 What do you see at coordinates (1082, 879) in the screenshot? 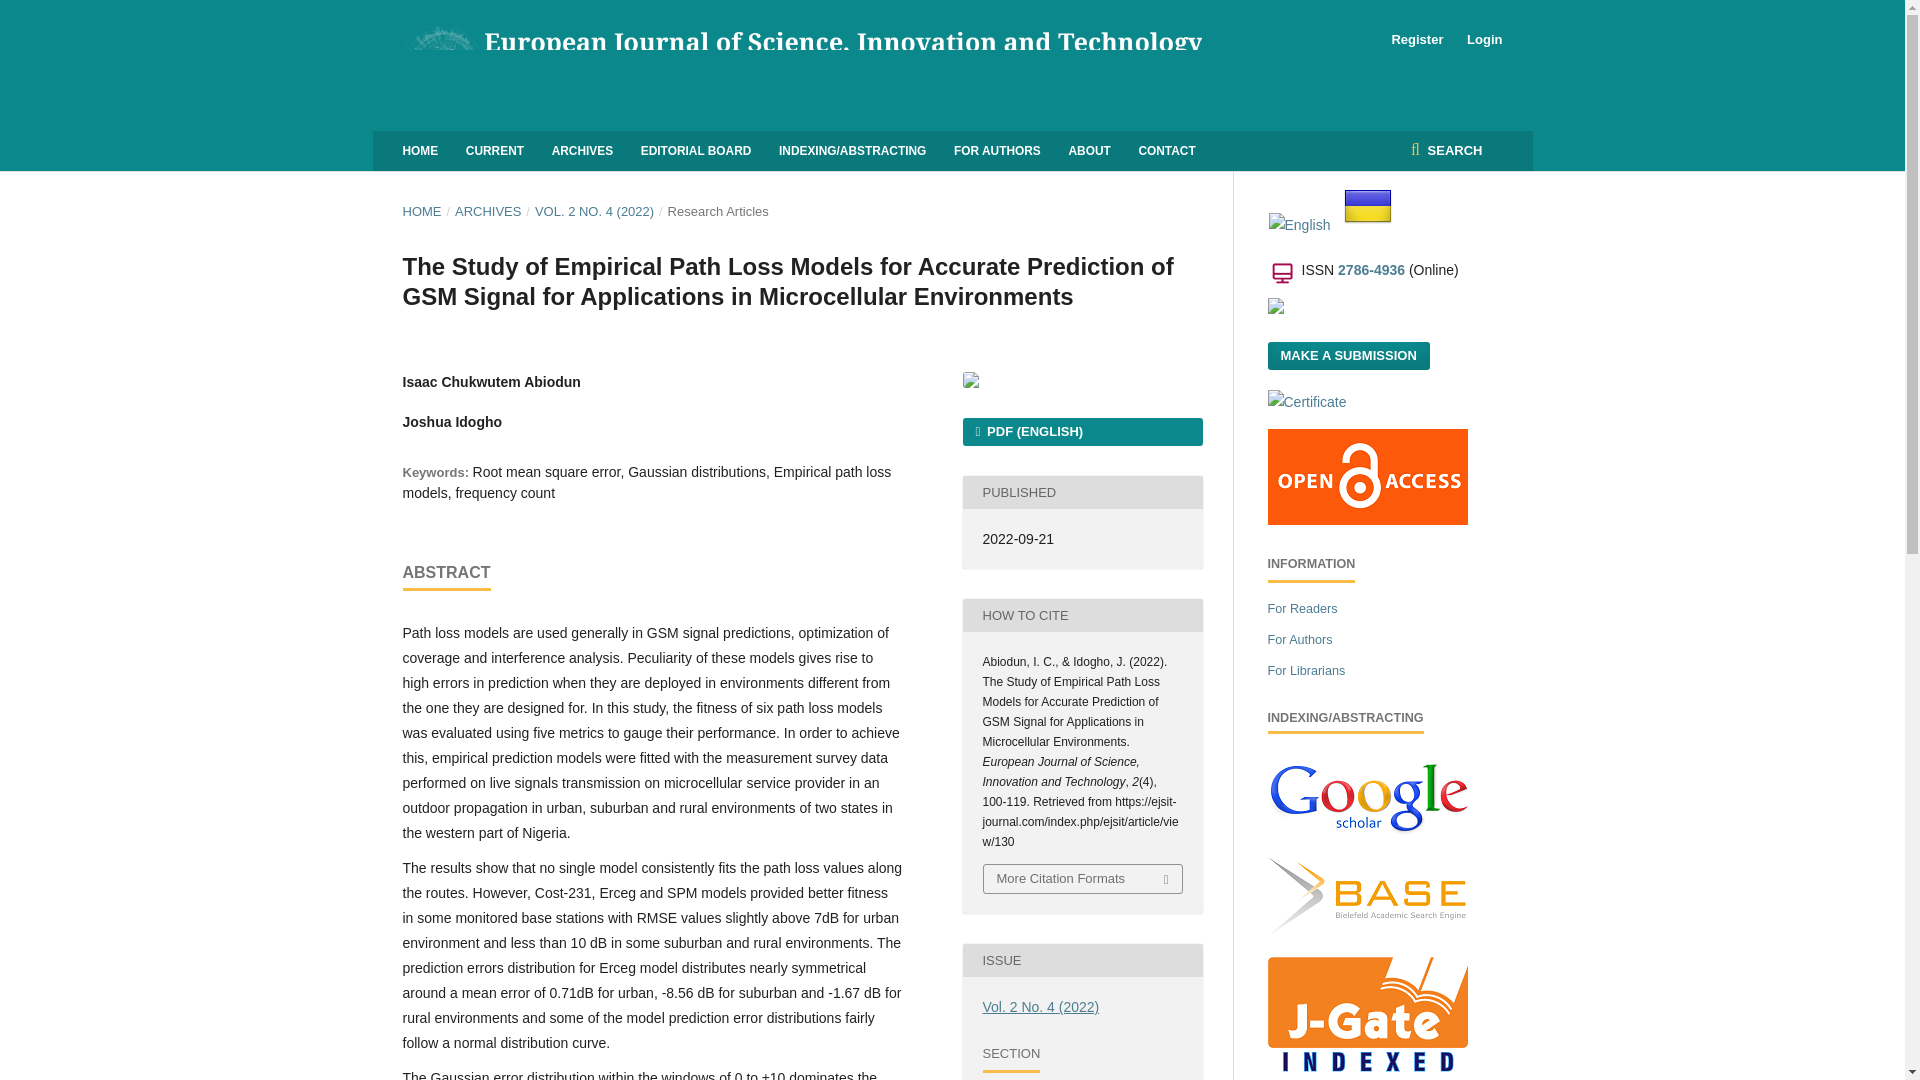
I see `More Citation Formats` at bounding box center [1082, 879].